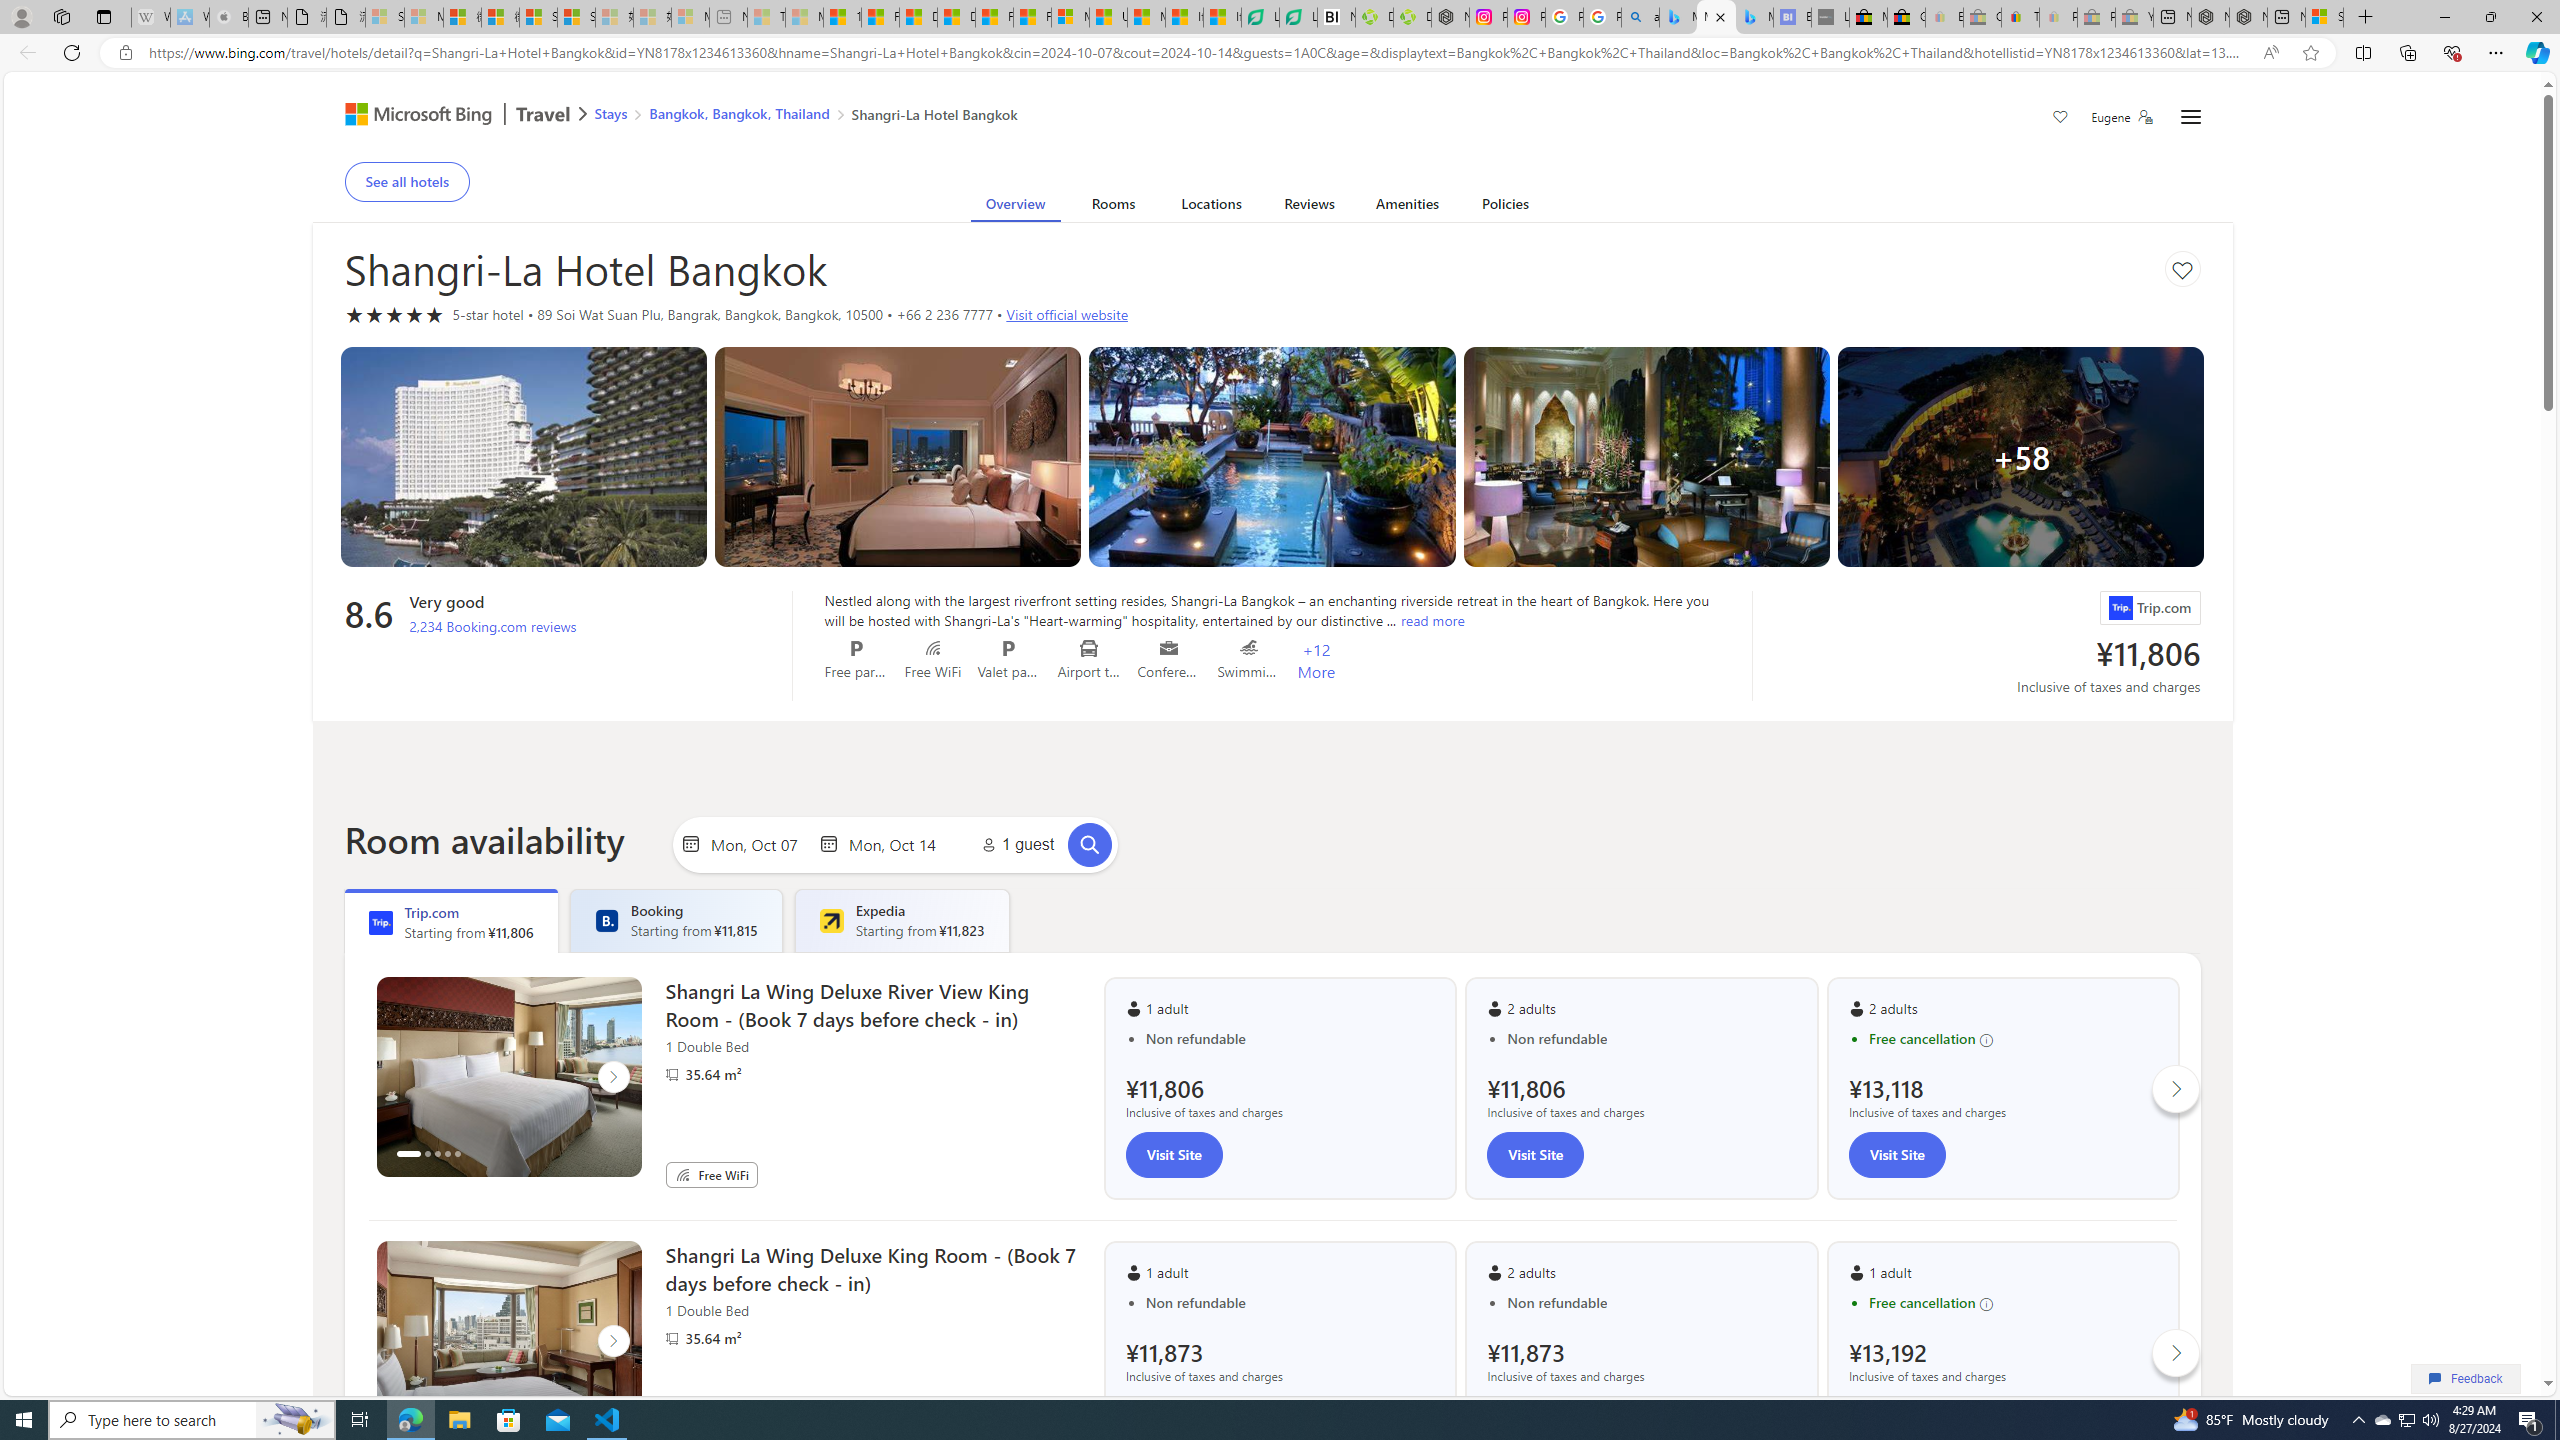  Describe the element at coordinates (2058, 17) in the screenshot. I see `Payments Terms of Use | eBay.com - Sleeping` at that location.